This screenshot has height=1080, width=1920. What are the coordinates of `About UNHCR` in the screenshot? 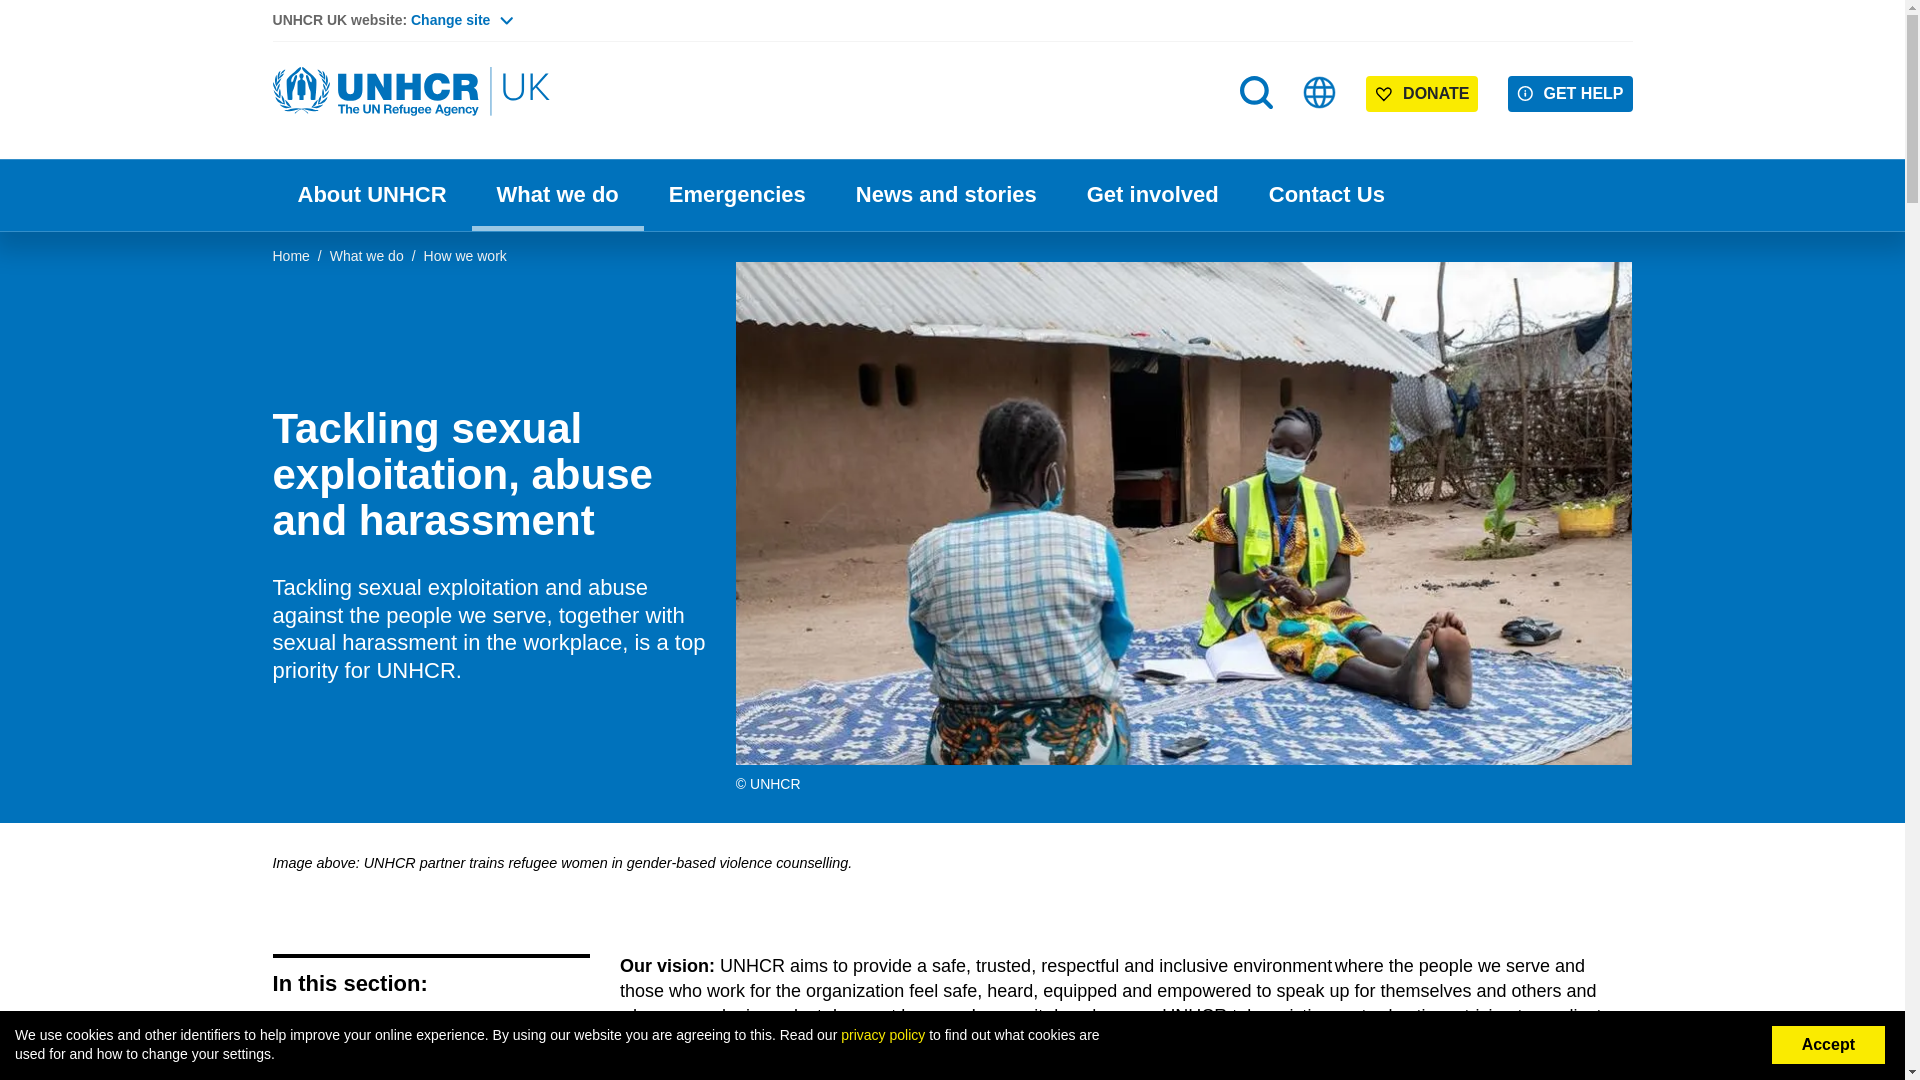 It's located at (371, 195).